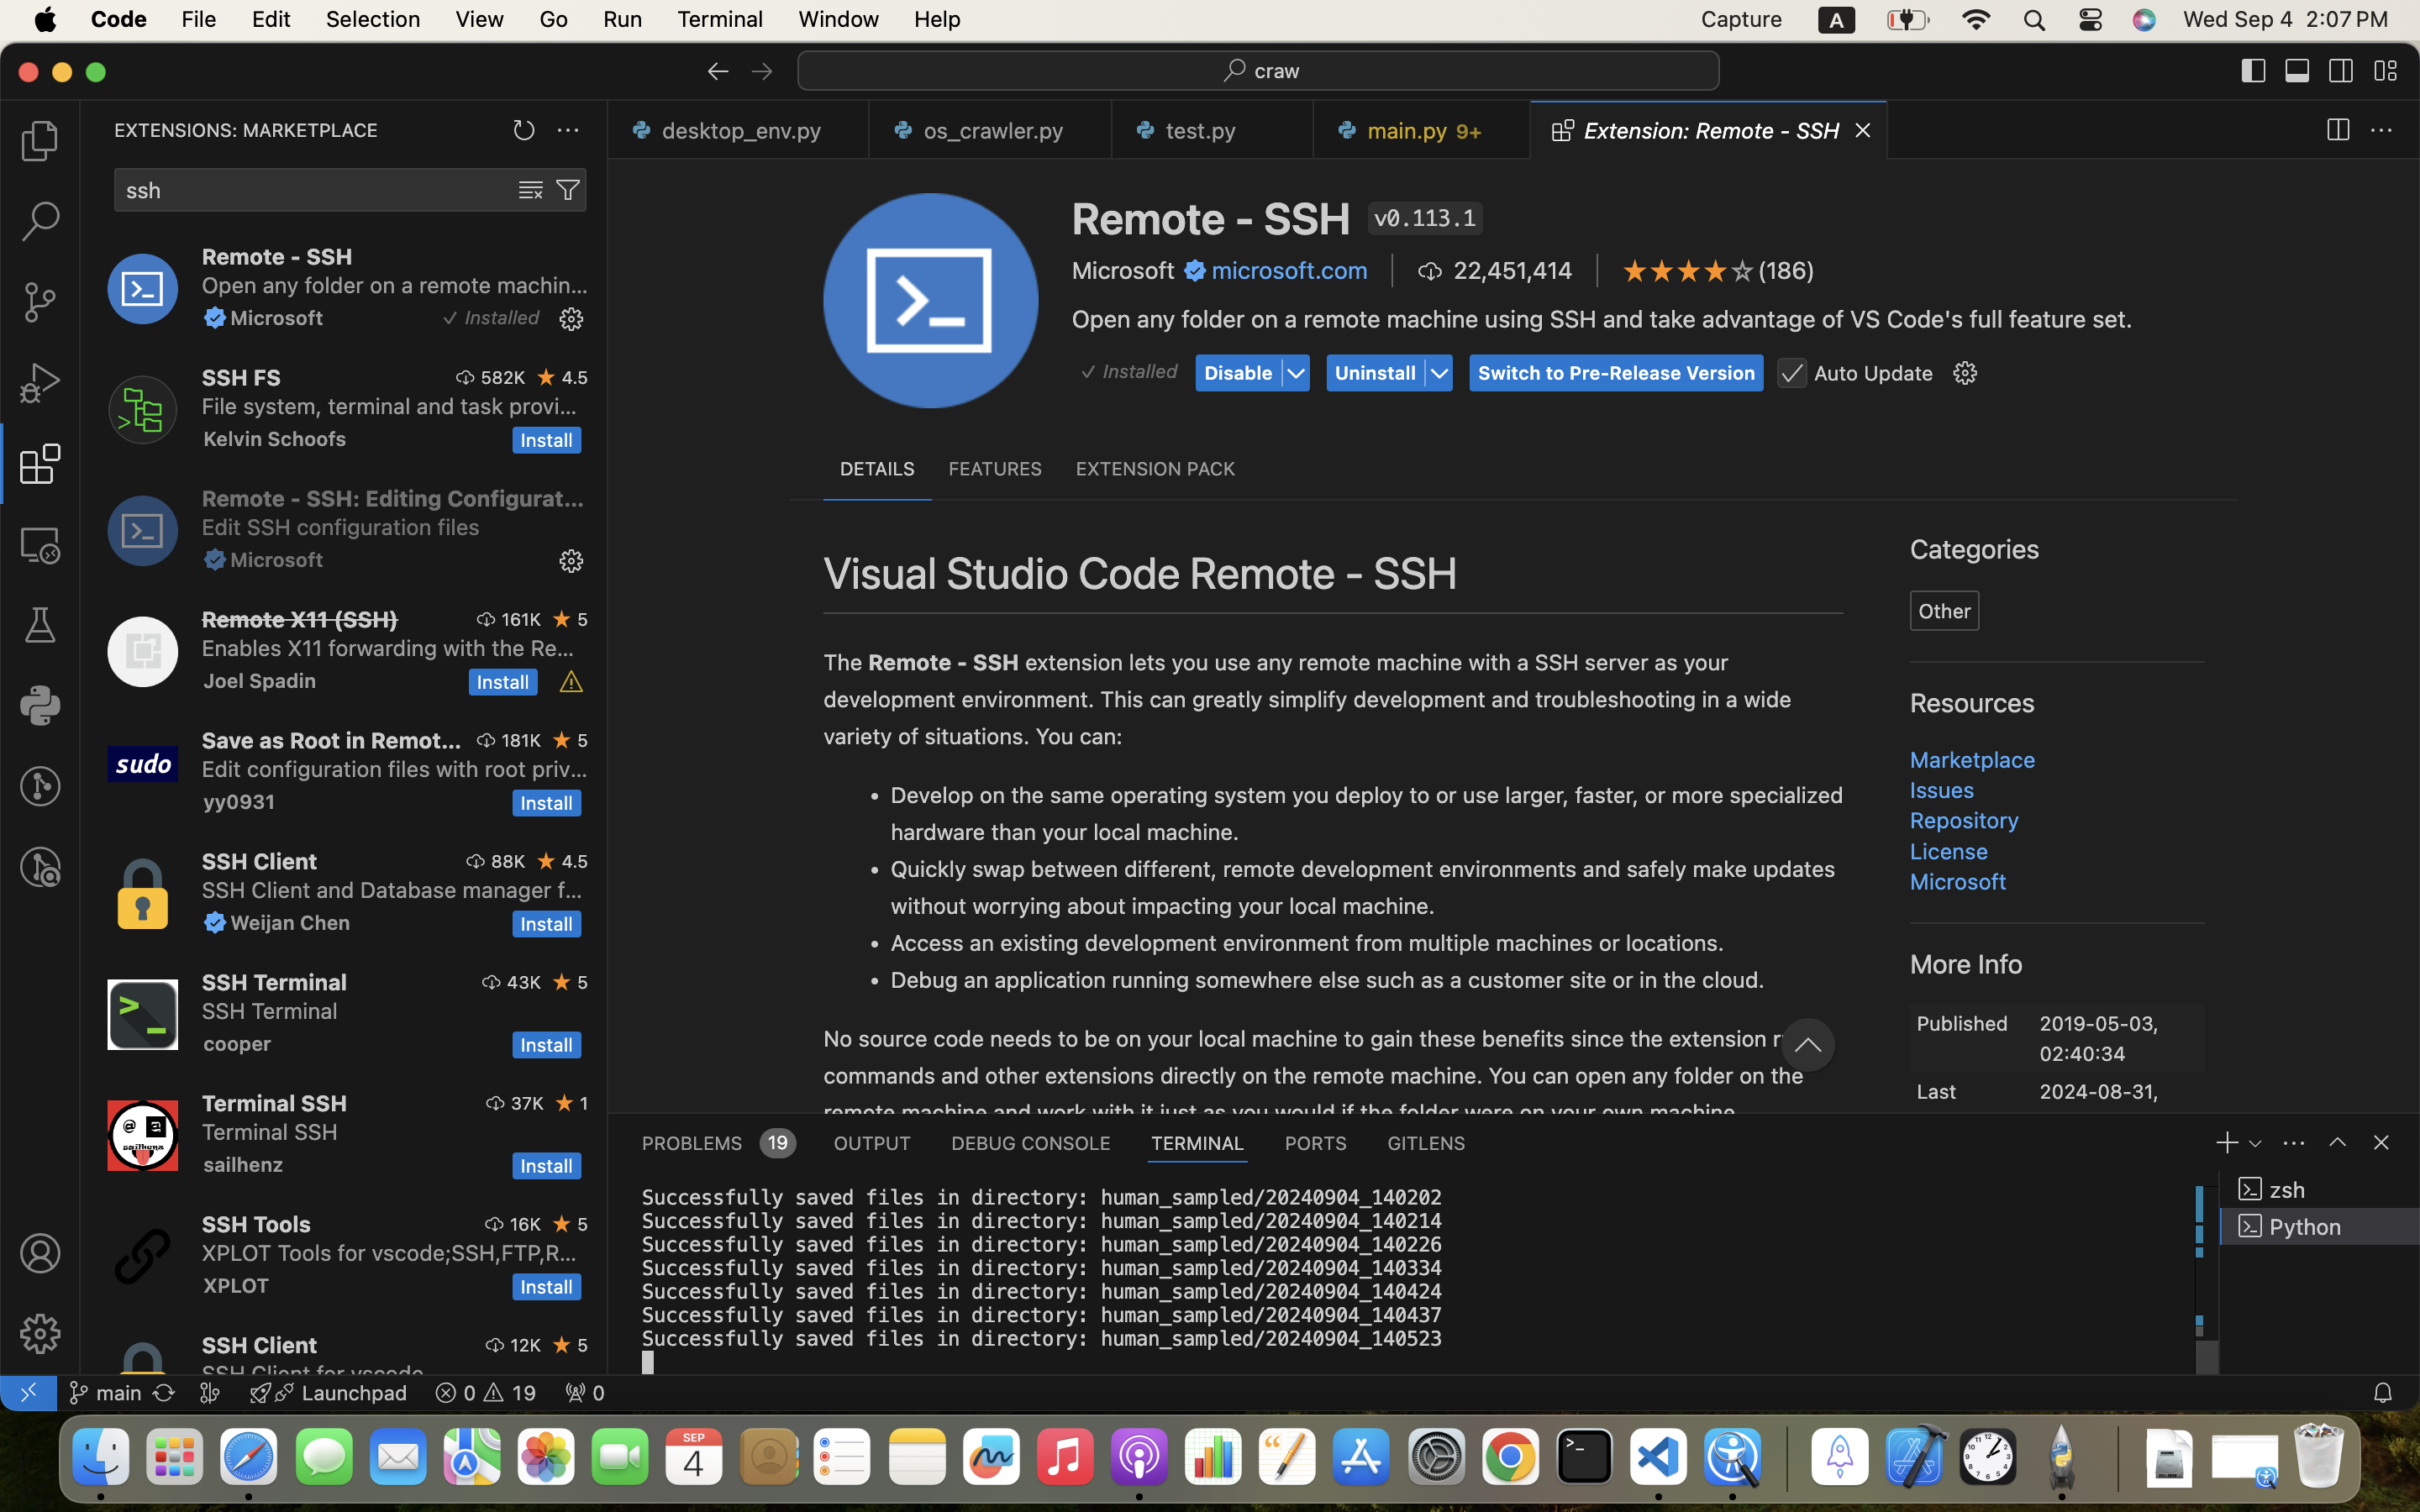  Describe the element at coordinates (257, 1224) in the screenshot. I see `SSH Tools` at that location.